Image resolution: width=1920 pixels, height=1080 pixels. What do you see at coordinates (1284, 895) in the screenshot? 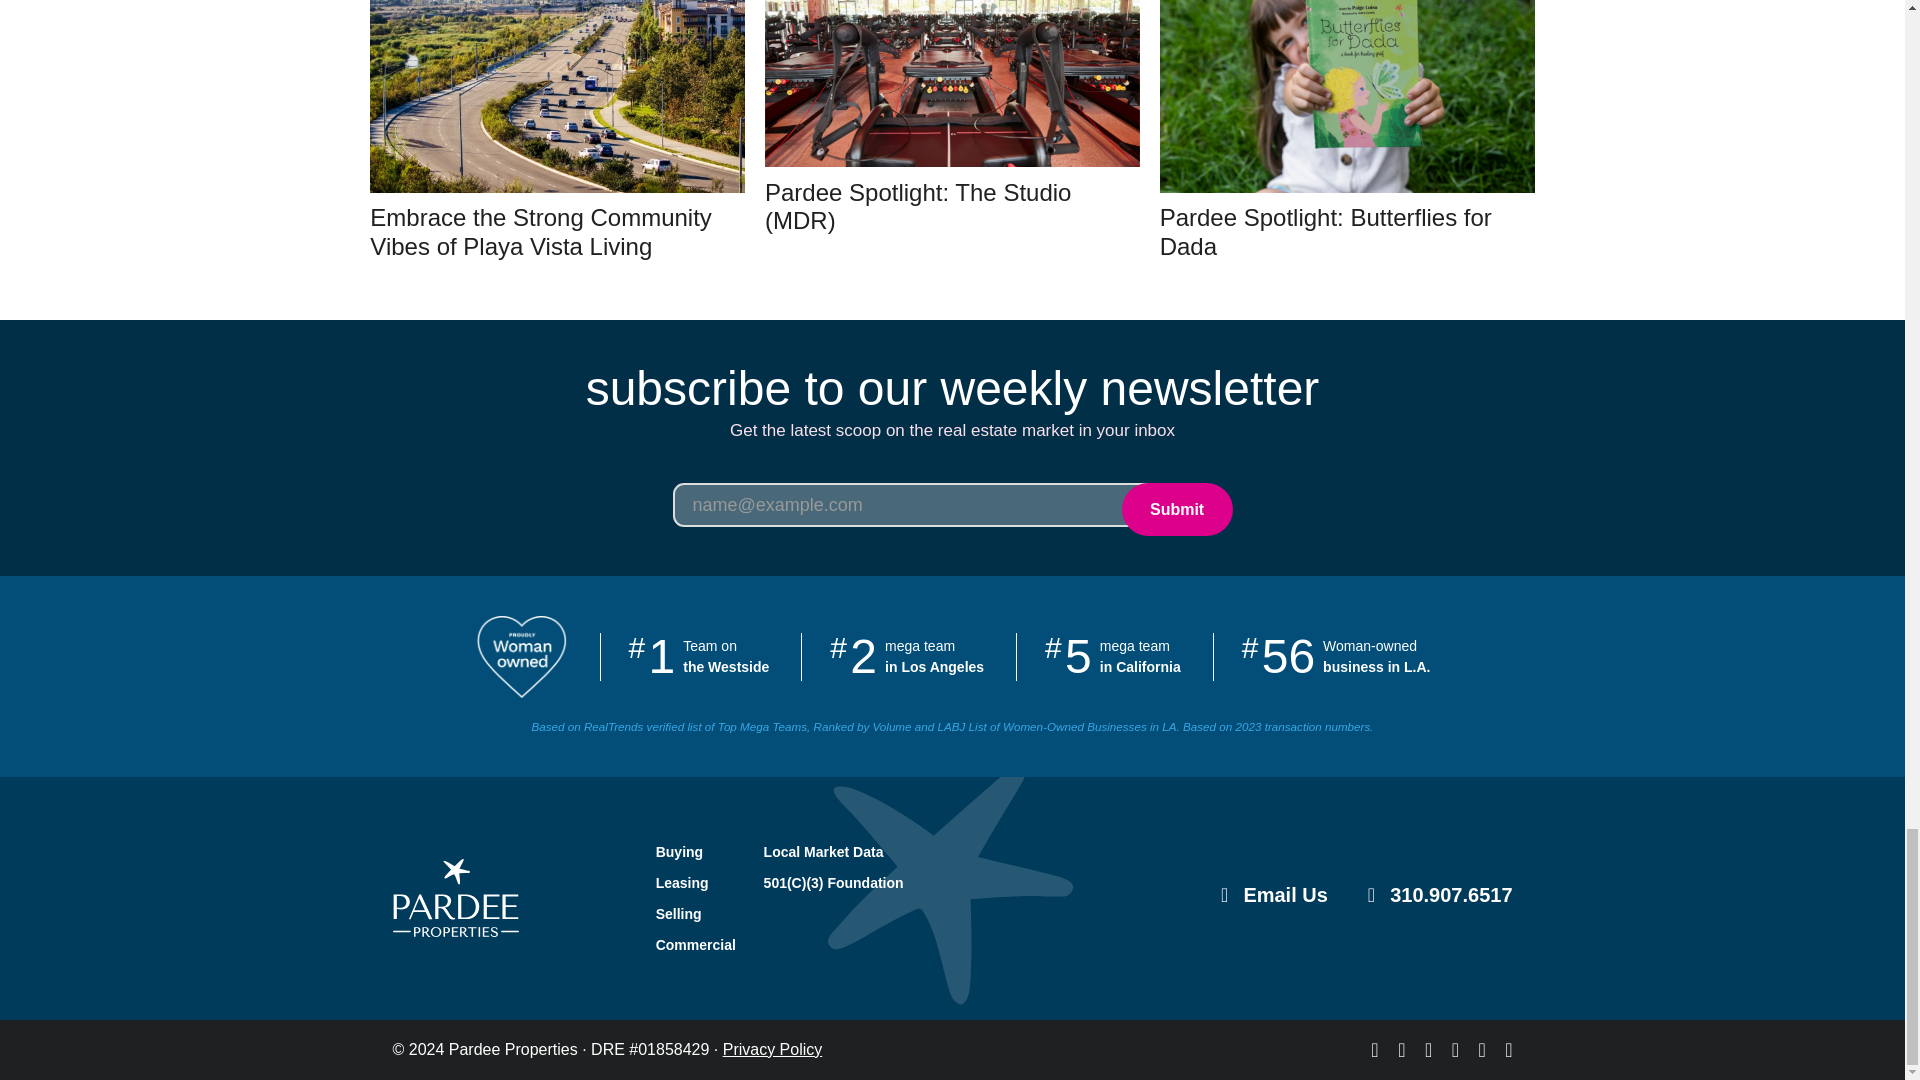
I see `Email Us` at bounding box center [1284, 895].